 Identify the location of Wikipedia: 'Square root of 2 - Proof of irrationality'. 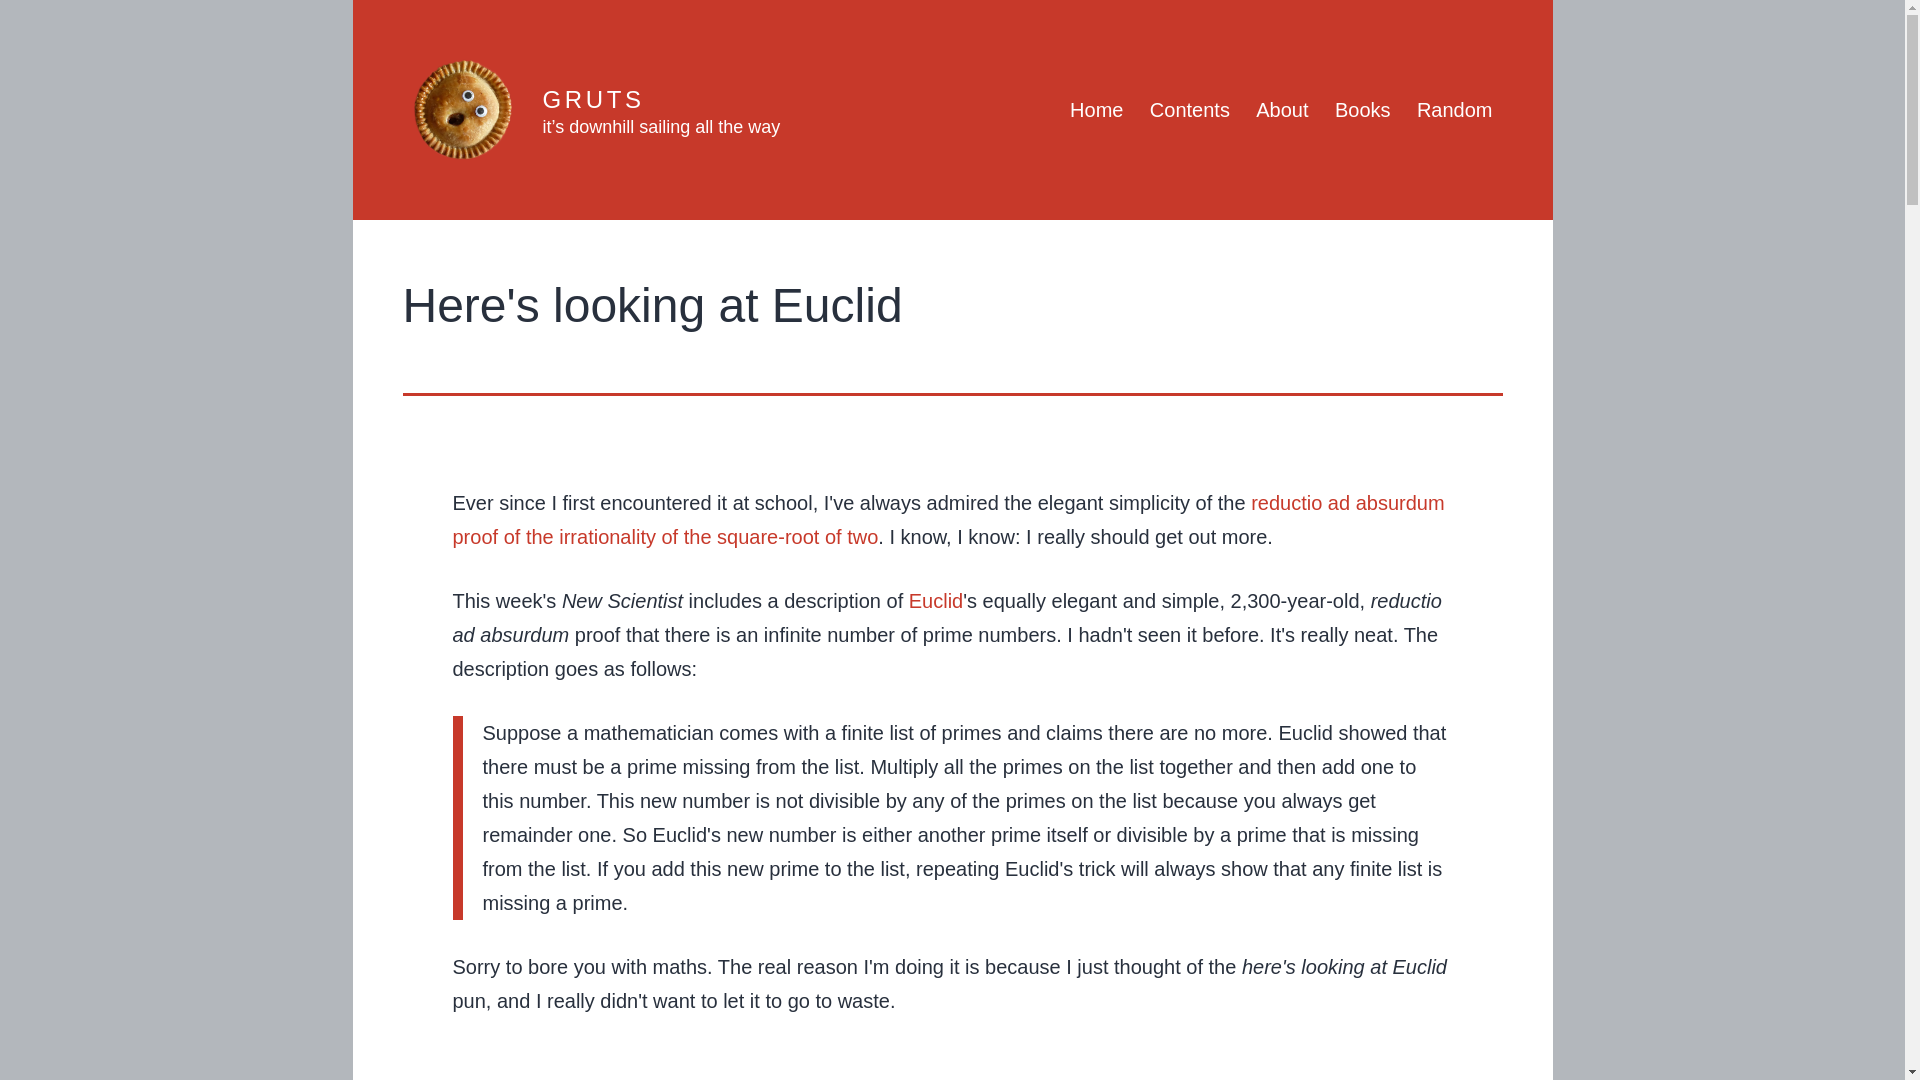
(664, 536).